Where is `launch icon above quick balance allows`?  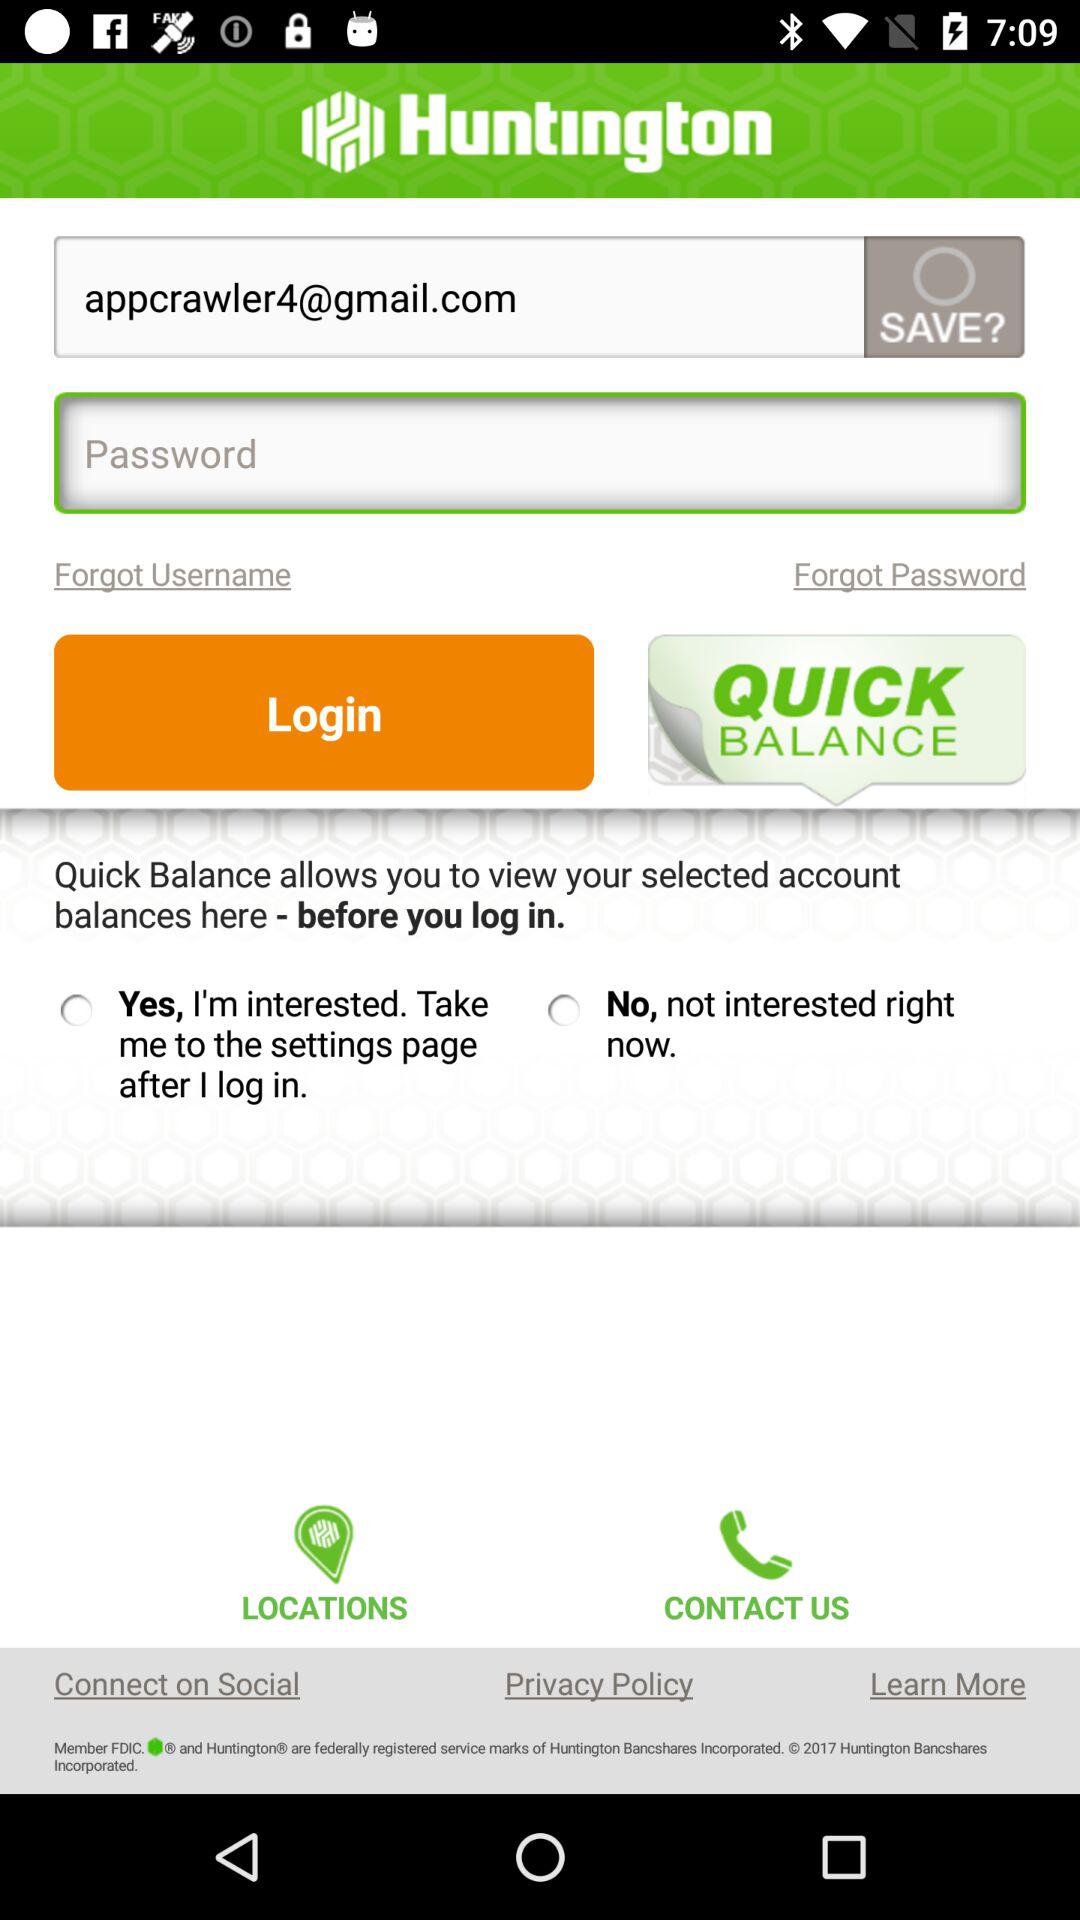 launch icon above quick balance allows is located at coordinates (324, 712).